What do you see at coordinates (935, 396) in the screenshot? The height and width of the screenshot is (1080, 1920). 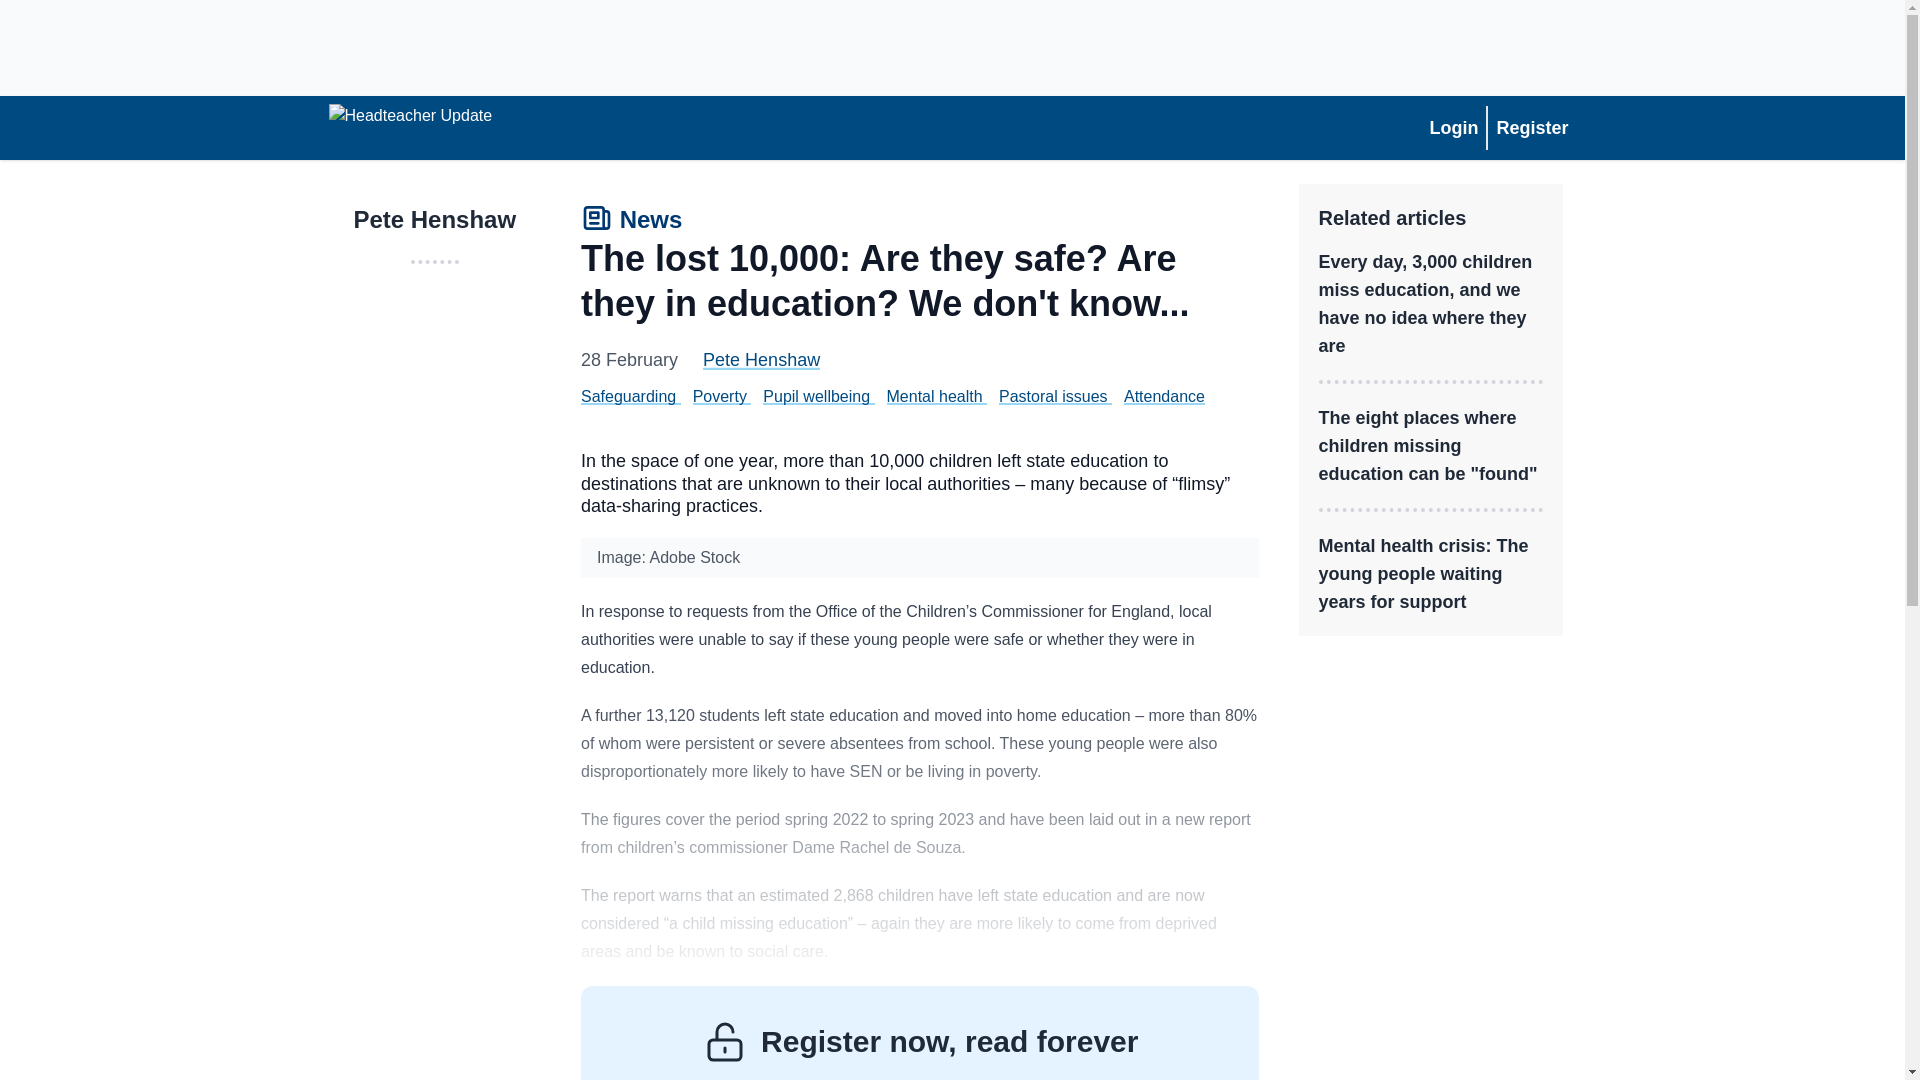 I see `Mental health` at bounding box center [935, 396].